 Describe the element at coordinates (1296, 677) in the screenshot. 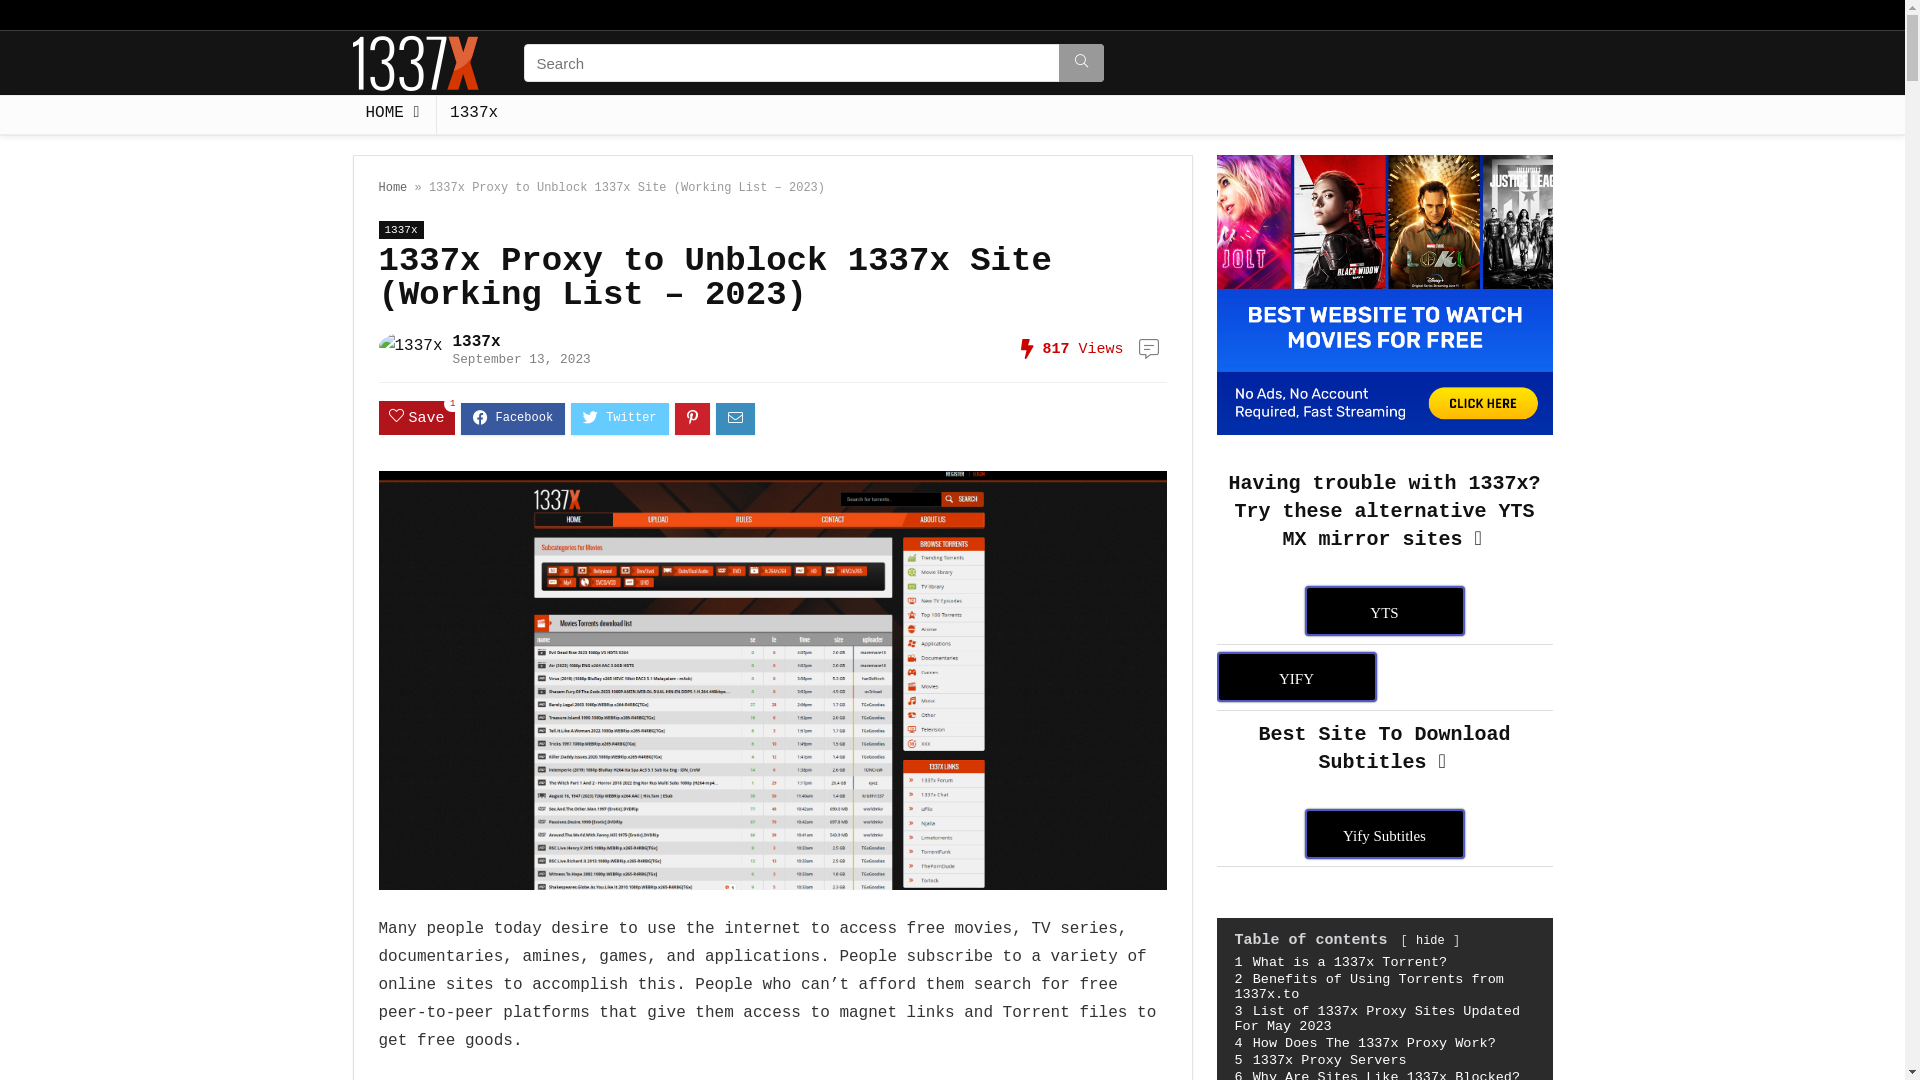

I see `YIFY` at that location.